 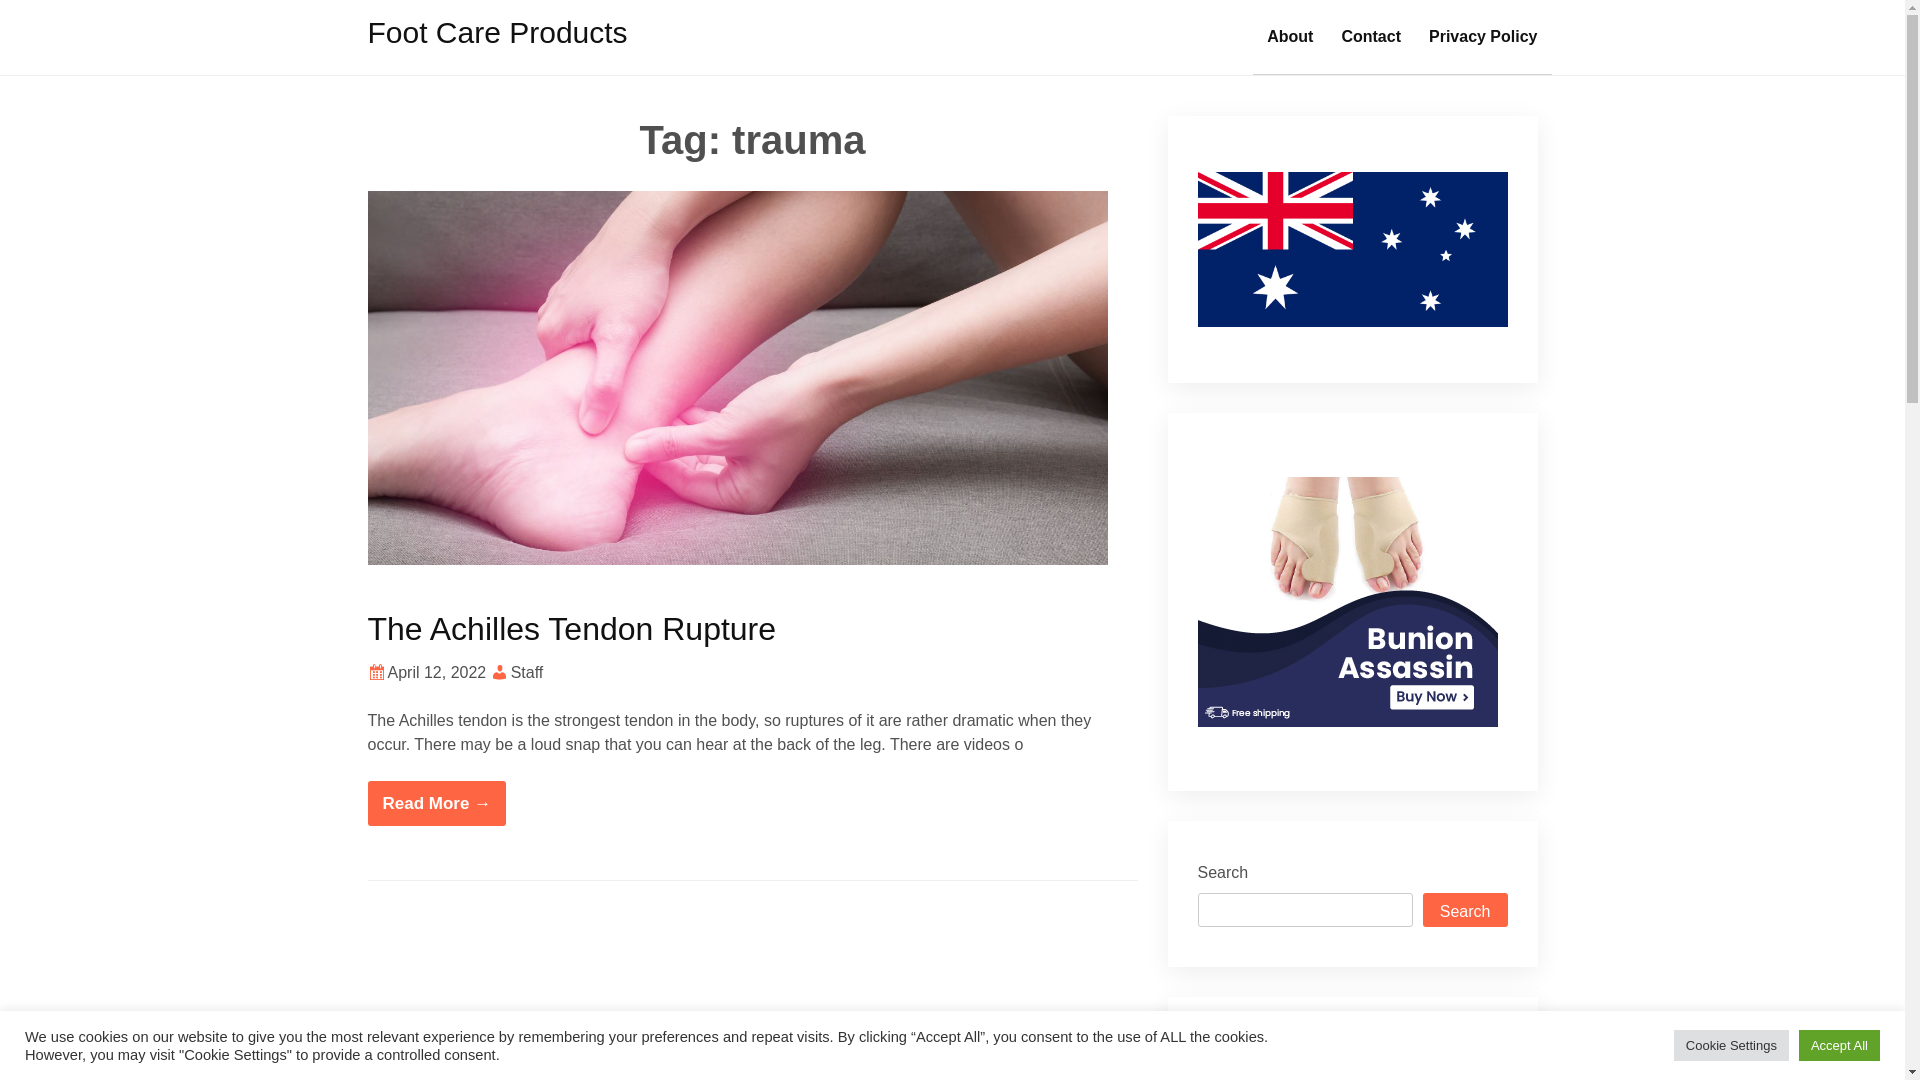 What do you see at coordinates (1290, 37) in the screenshot?
I see `About` at bounding box center [1290, 37].